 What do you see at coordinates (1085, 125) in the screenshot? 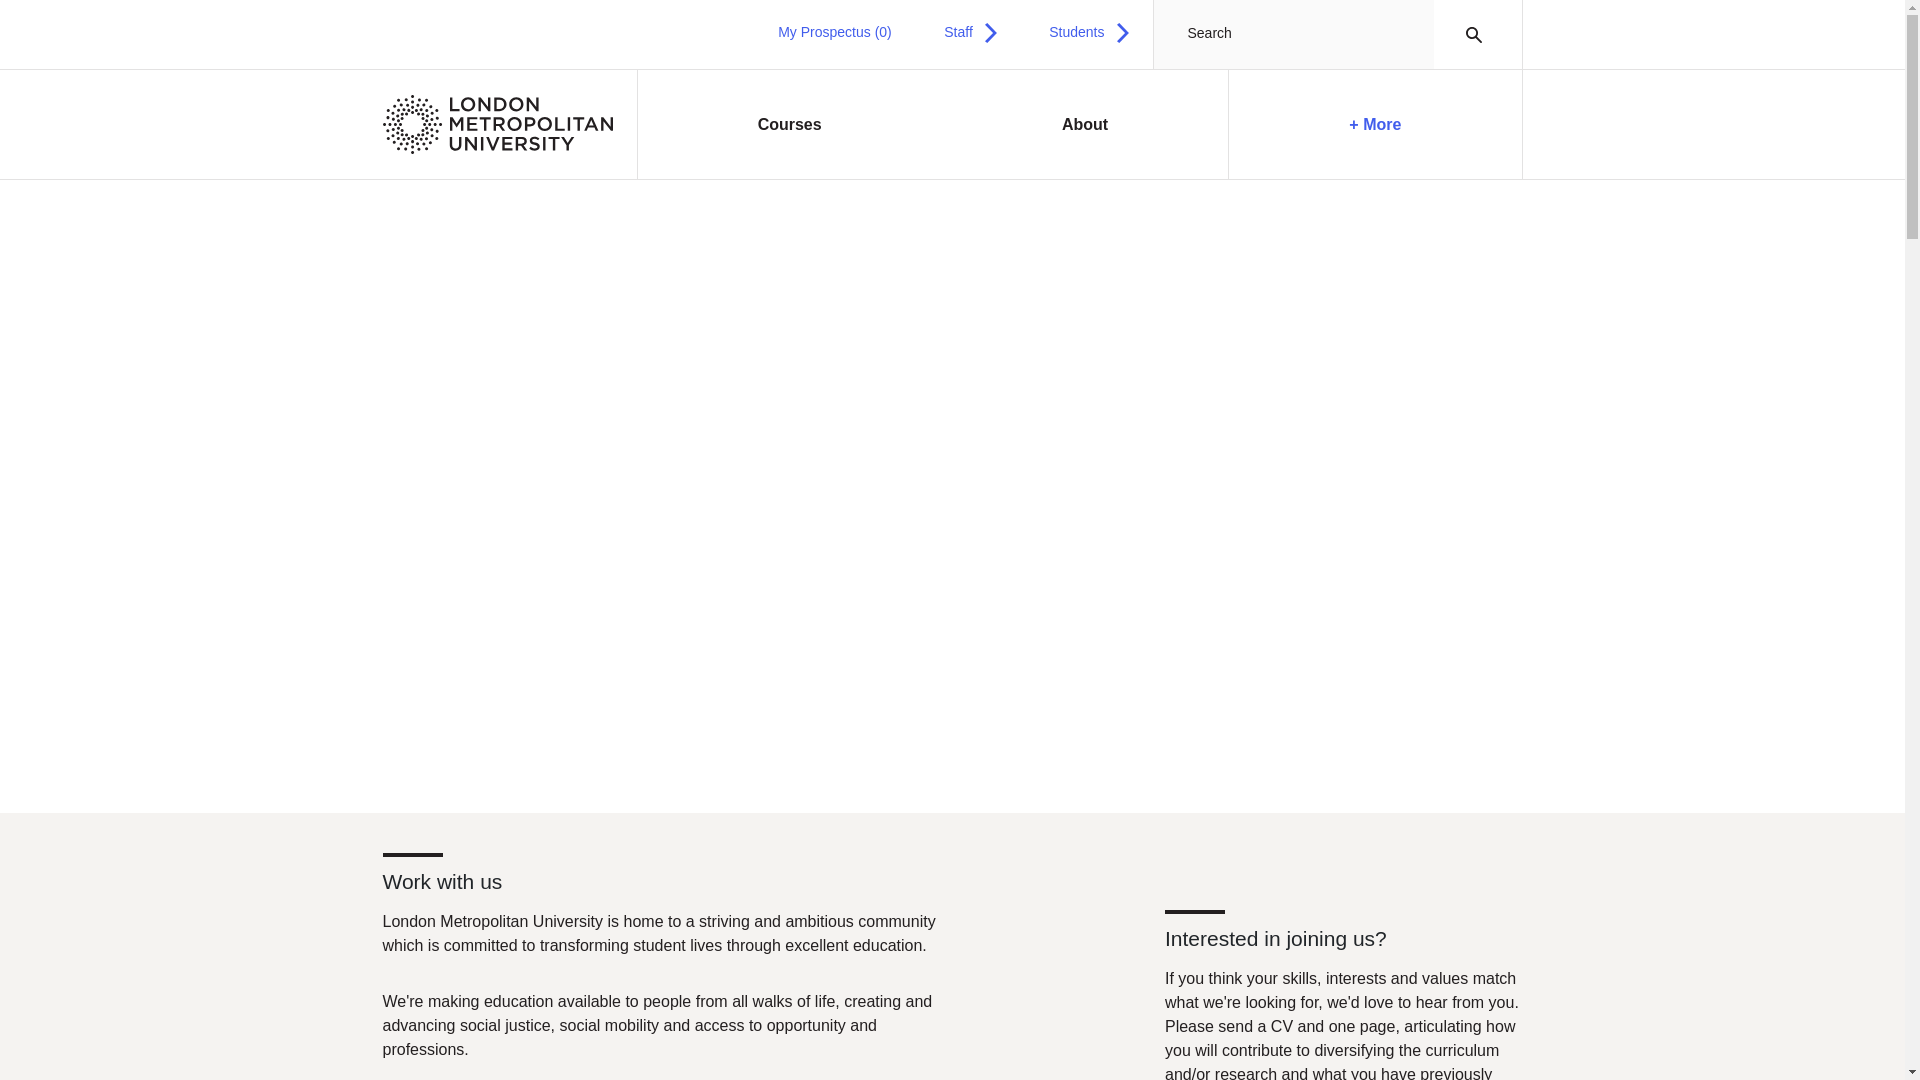
I see `About` at bounding box center [1085, 125].